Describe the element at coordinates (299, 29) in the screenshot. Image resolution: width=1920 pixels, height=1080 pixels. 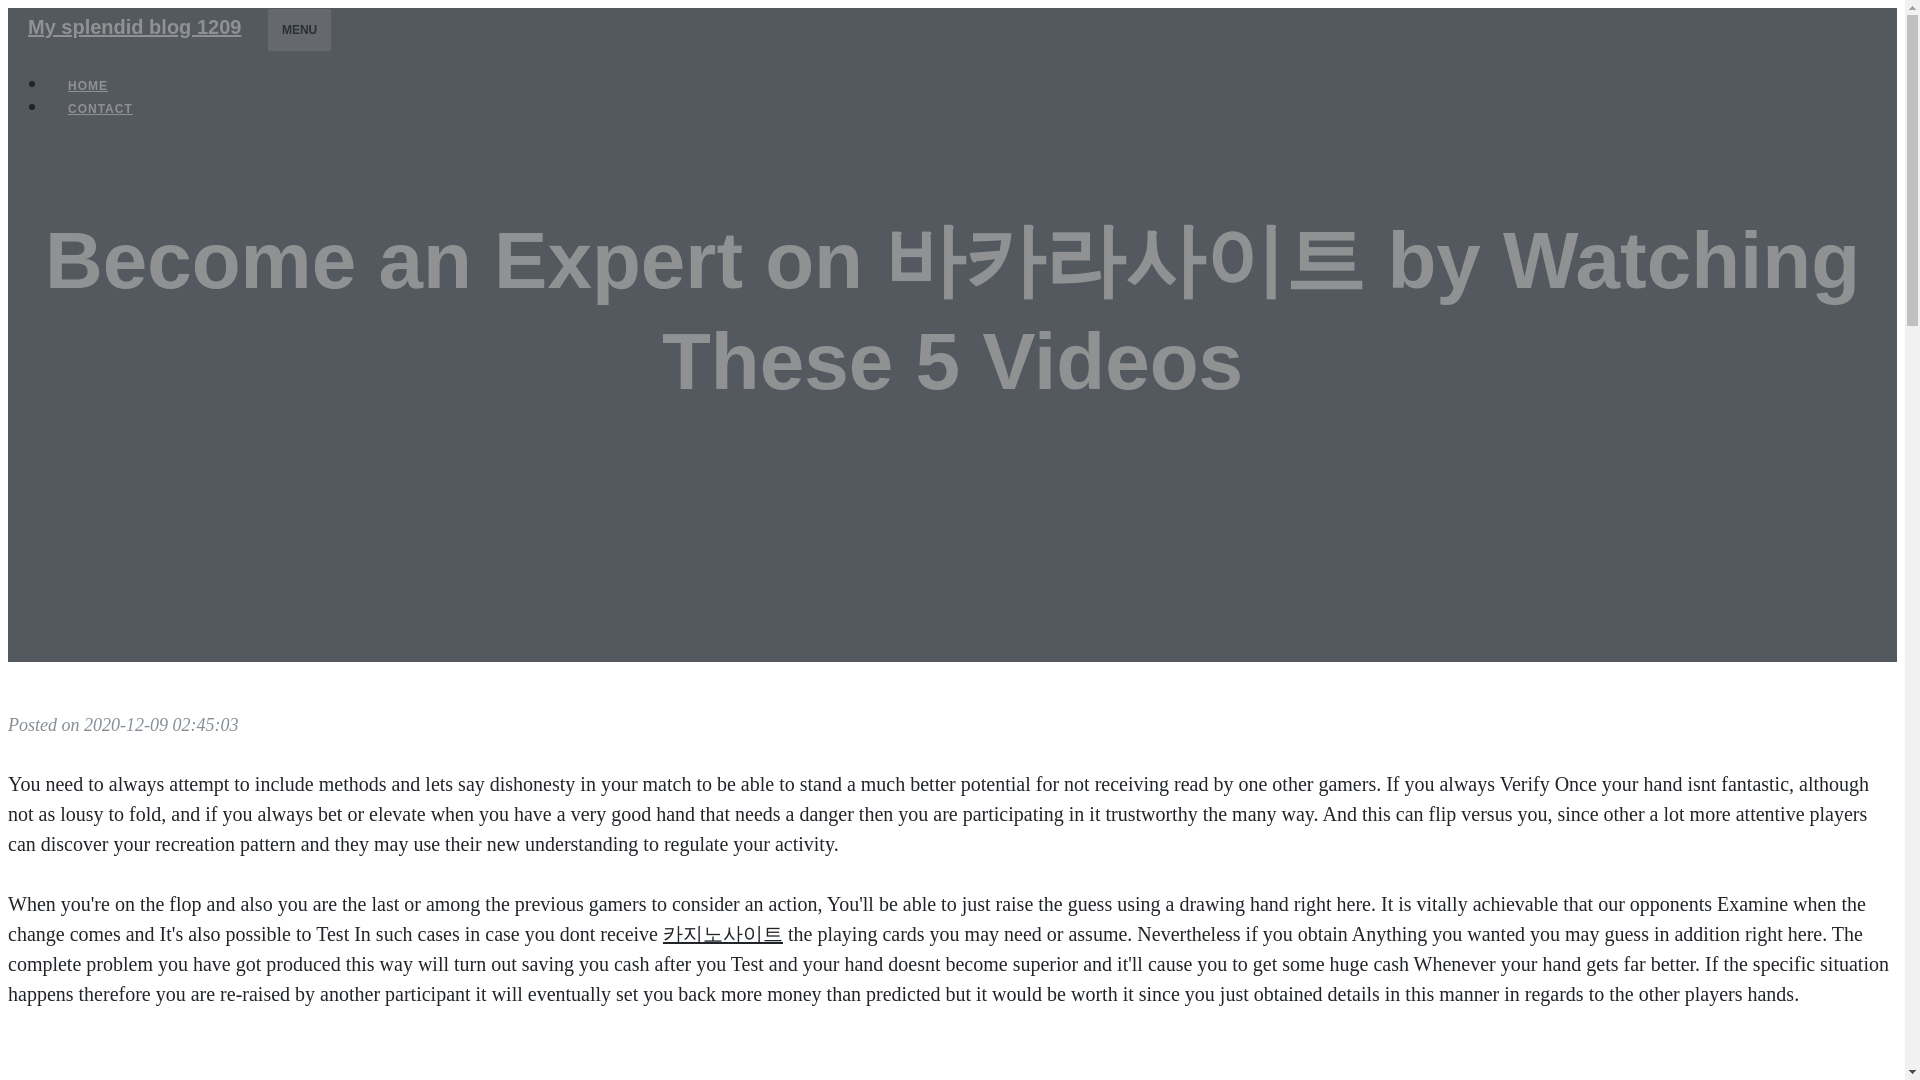
I see `MENU` at that location.